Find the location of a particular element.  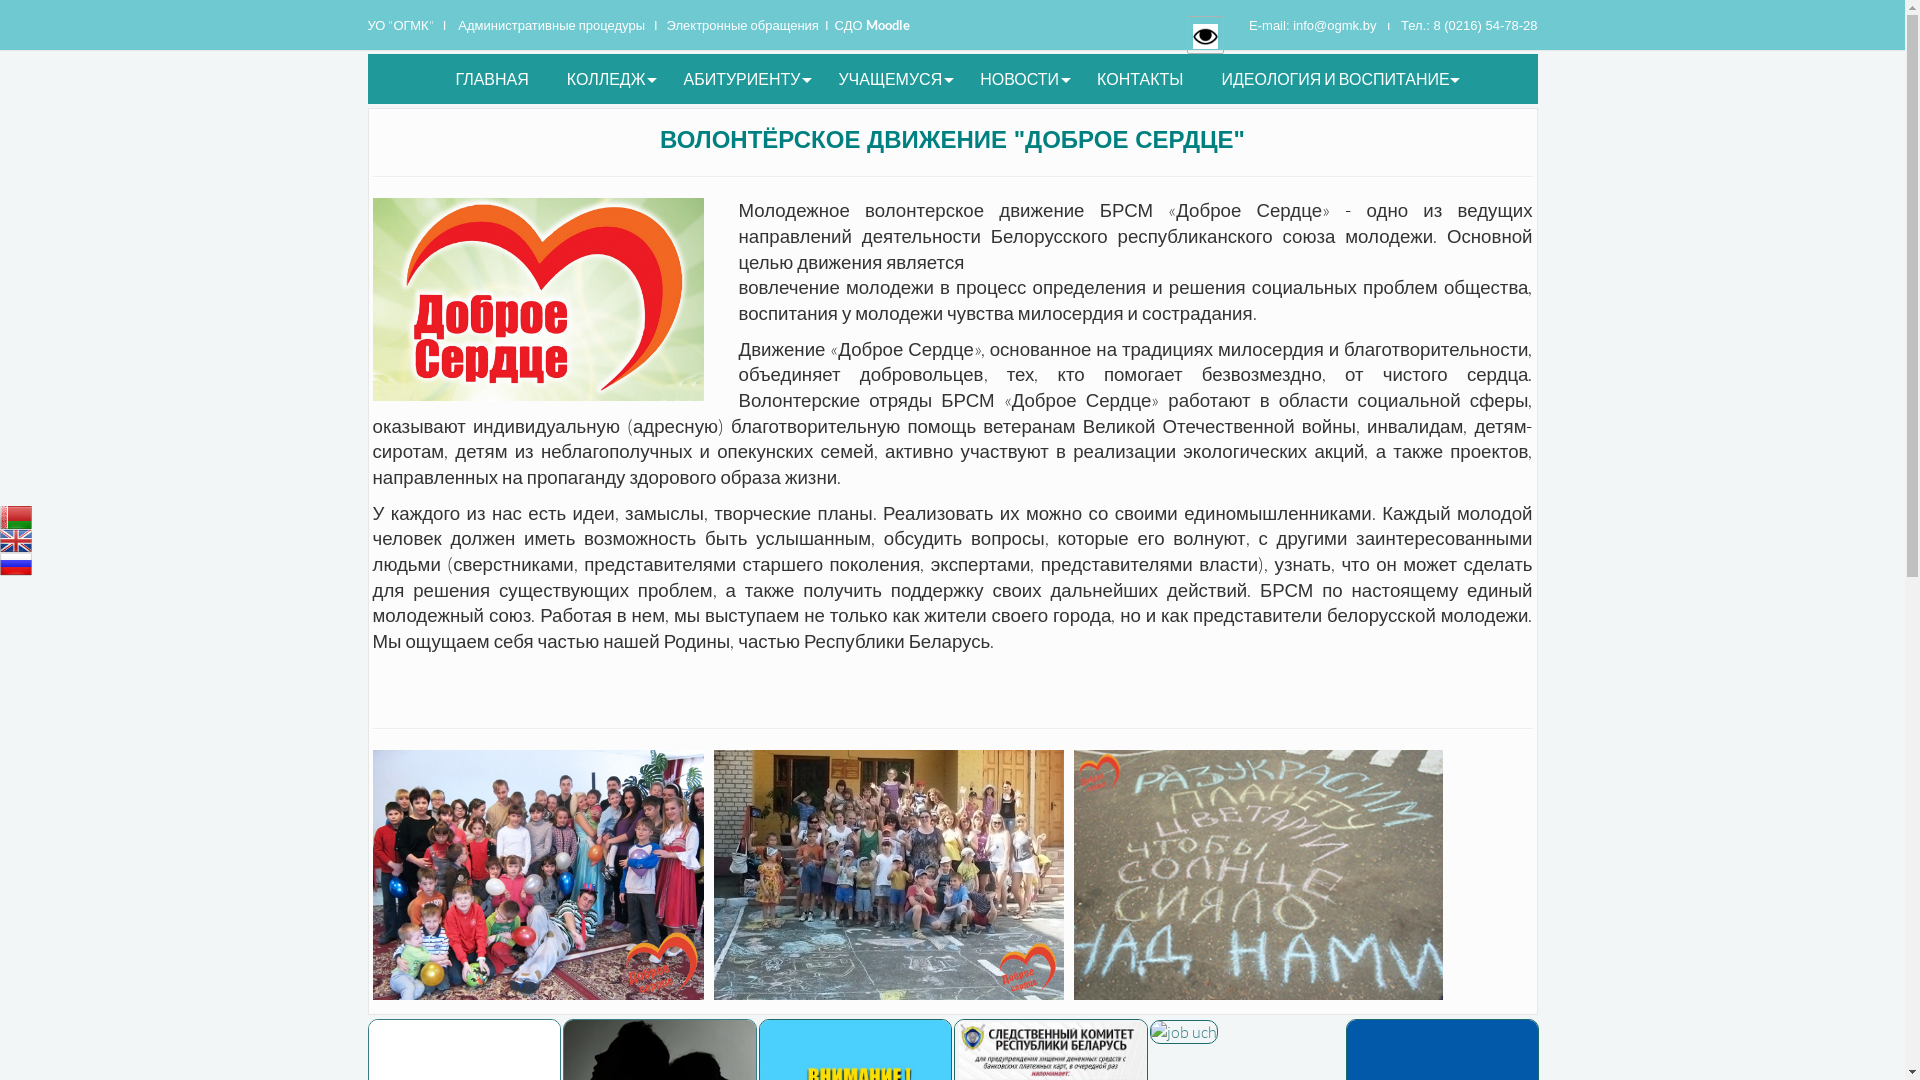

Belarusian is located at coordinates (16, 518).